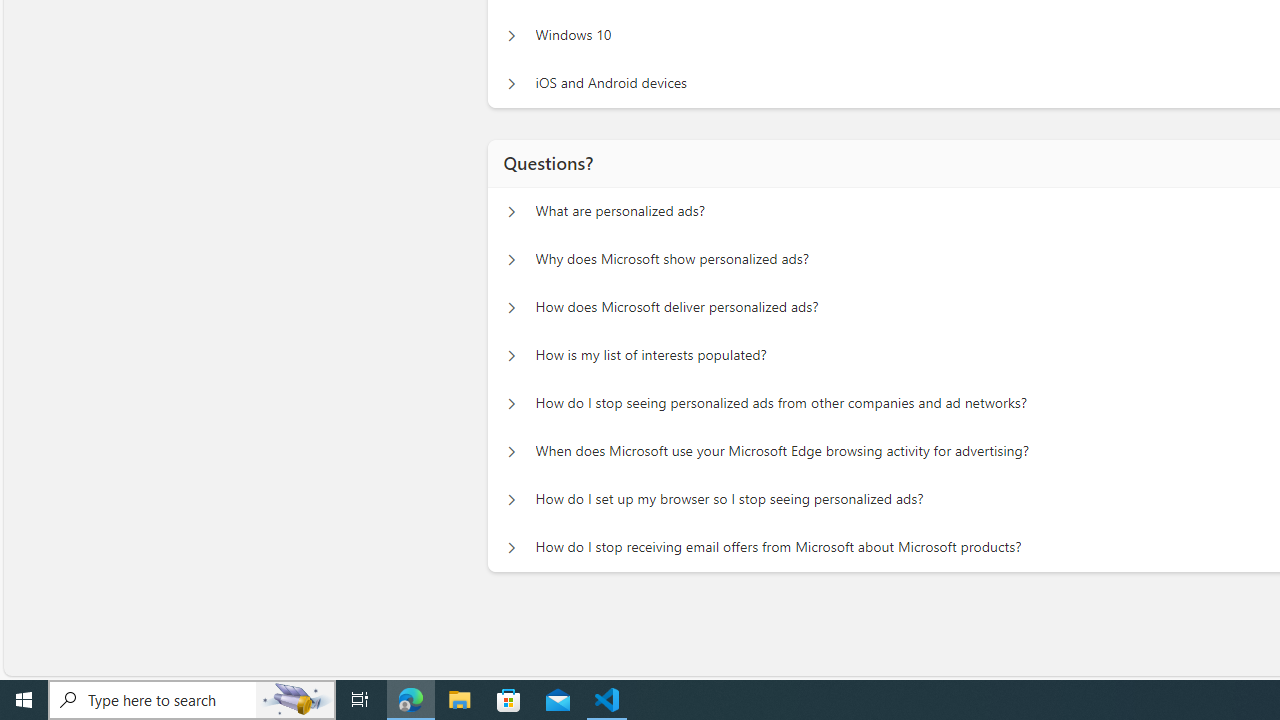  Describe the element at coordinates (470, 645) in the screenshot. I see `Your Privacy Choices Opt-Out Icon` at that location.